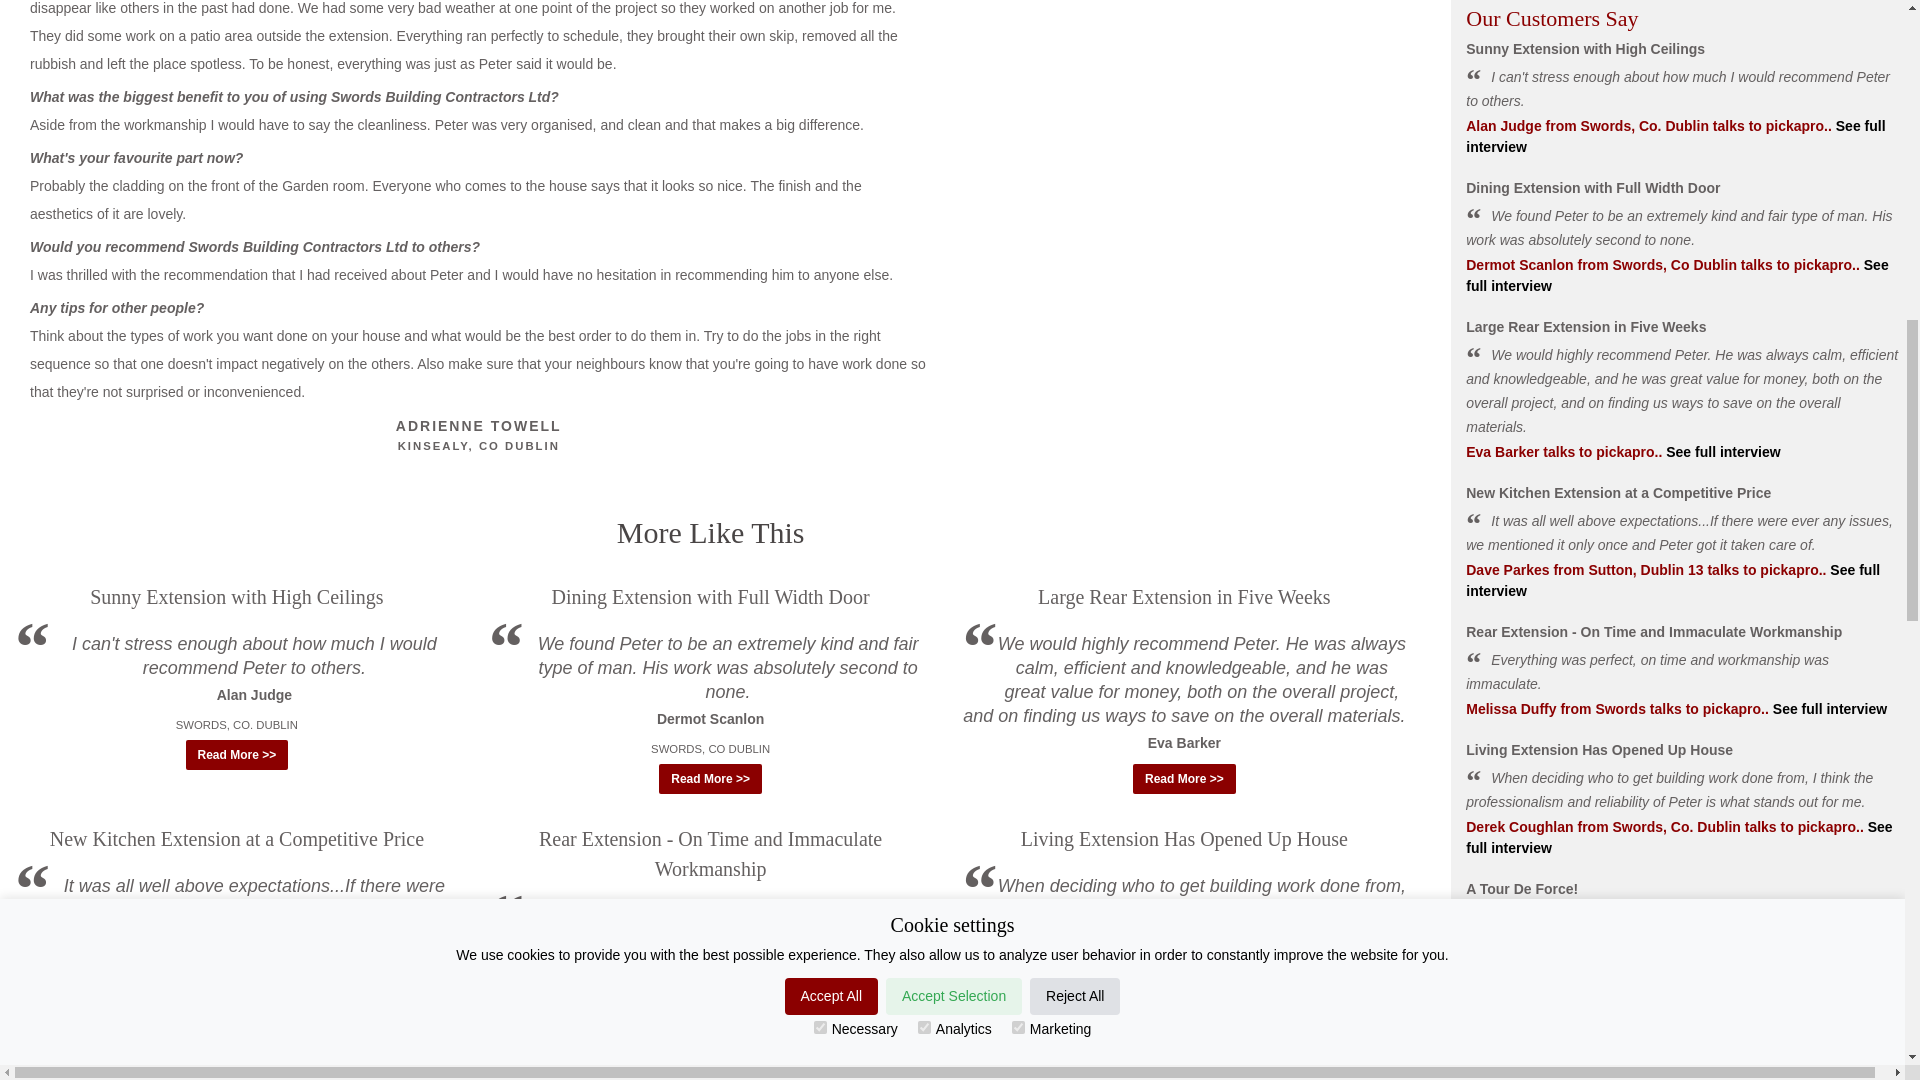 The height and width of the screenshot is (1080, 1920). Describe the element at coordinates (236, 838) in the screenshot. I see `New Kitchen Extension at a Competitive Price` at that location.